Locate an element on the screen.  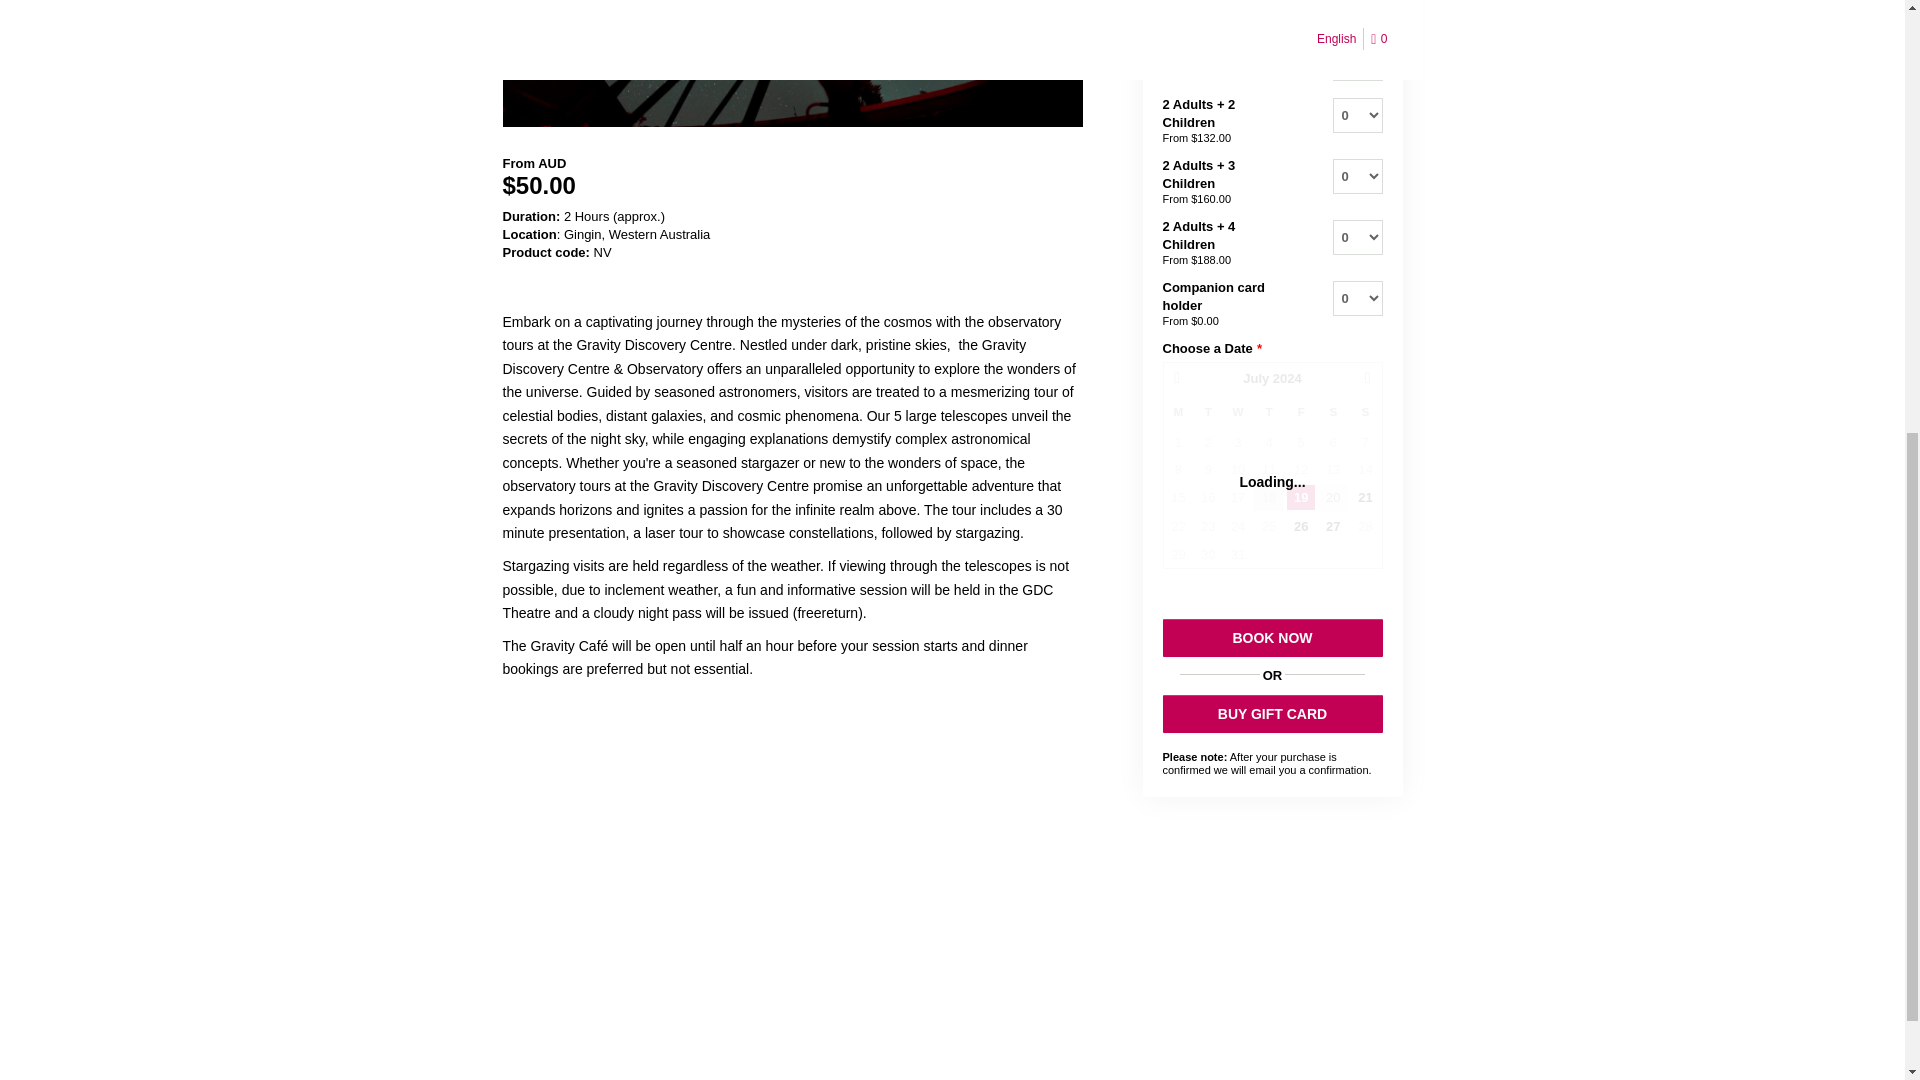
21 is located at coordinates (1364, 496).